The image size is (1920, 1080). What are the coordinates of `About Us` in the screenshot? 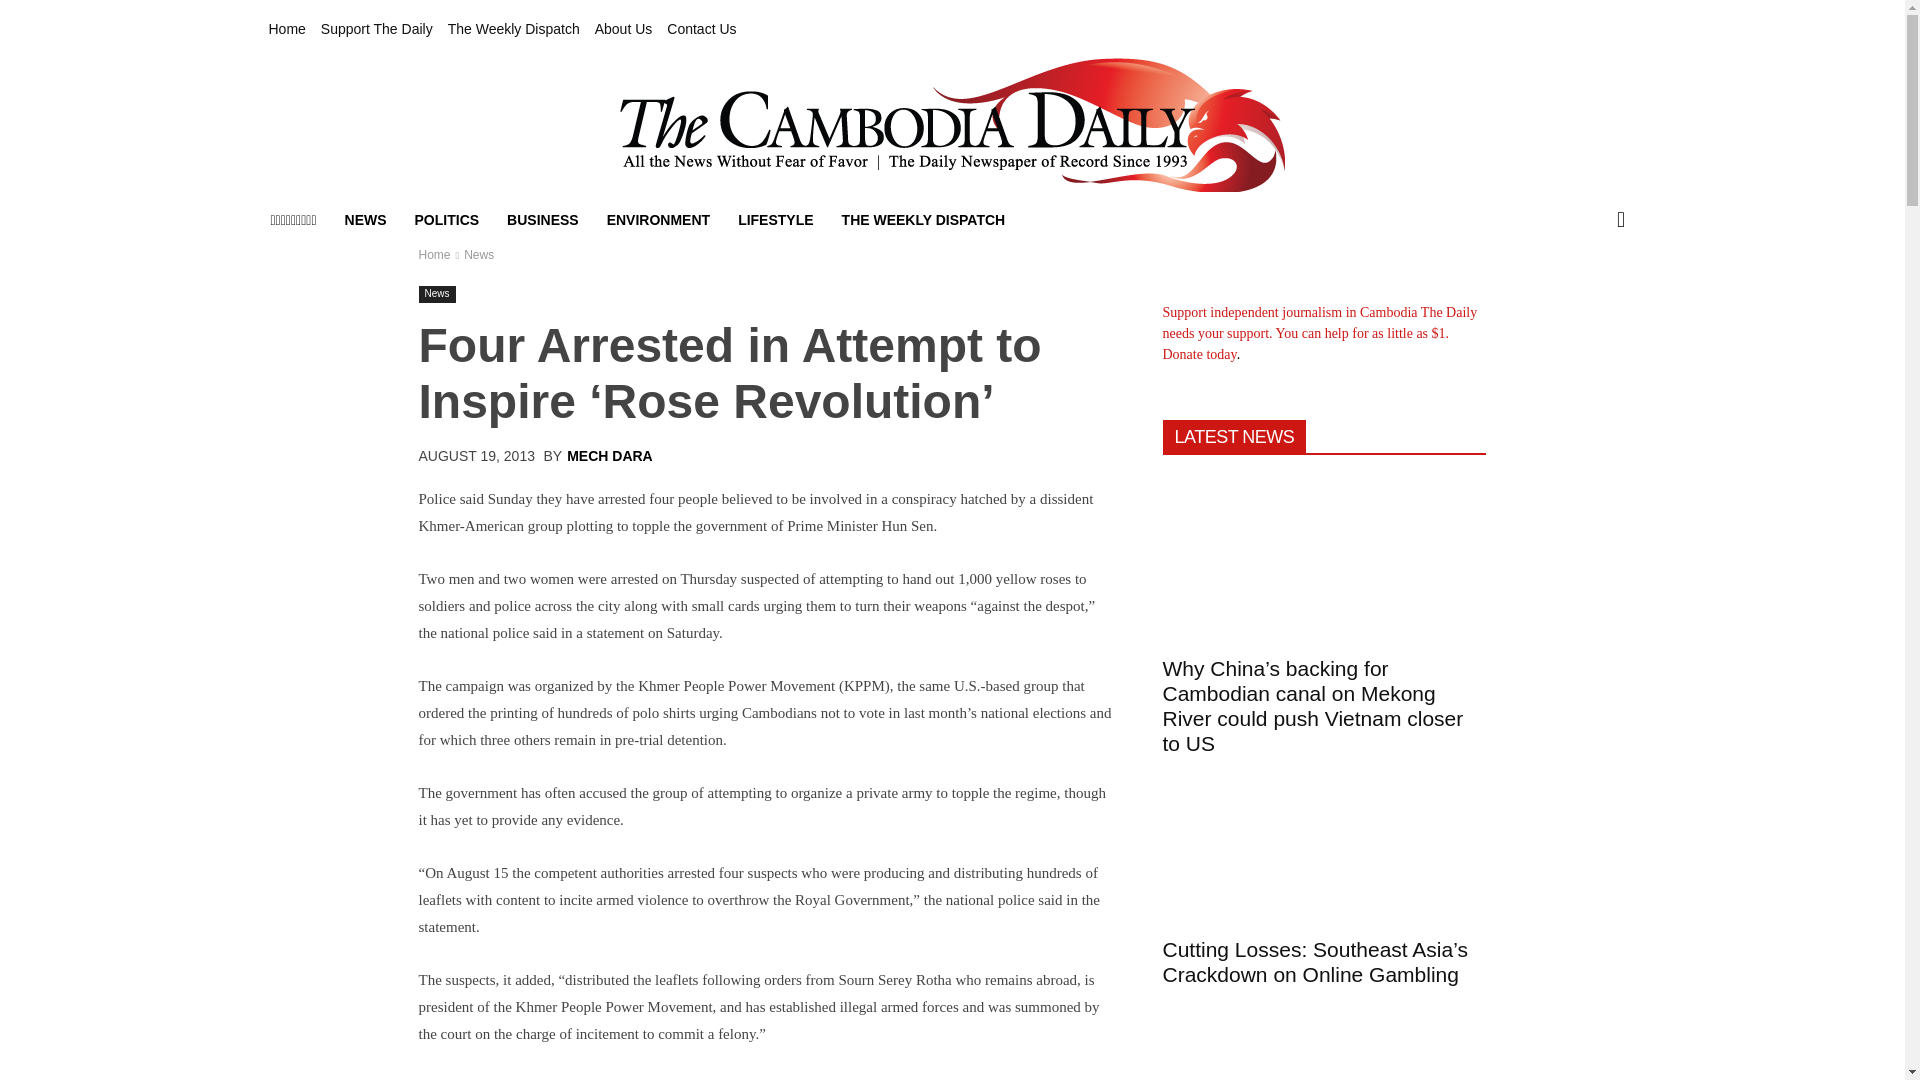 It's located at (624, 29).